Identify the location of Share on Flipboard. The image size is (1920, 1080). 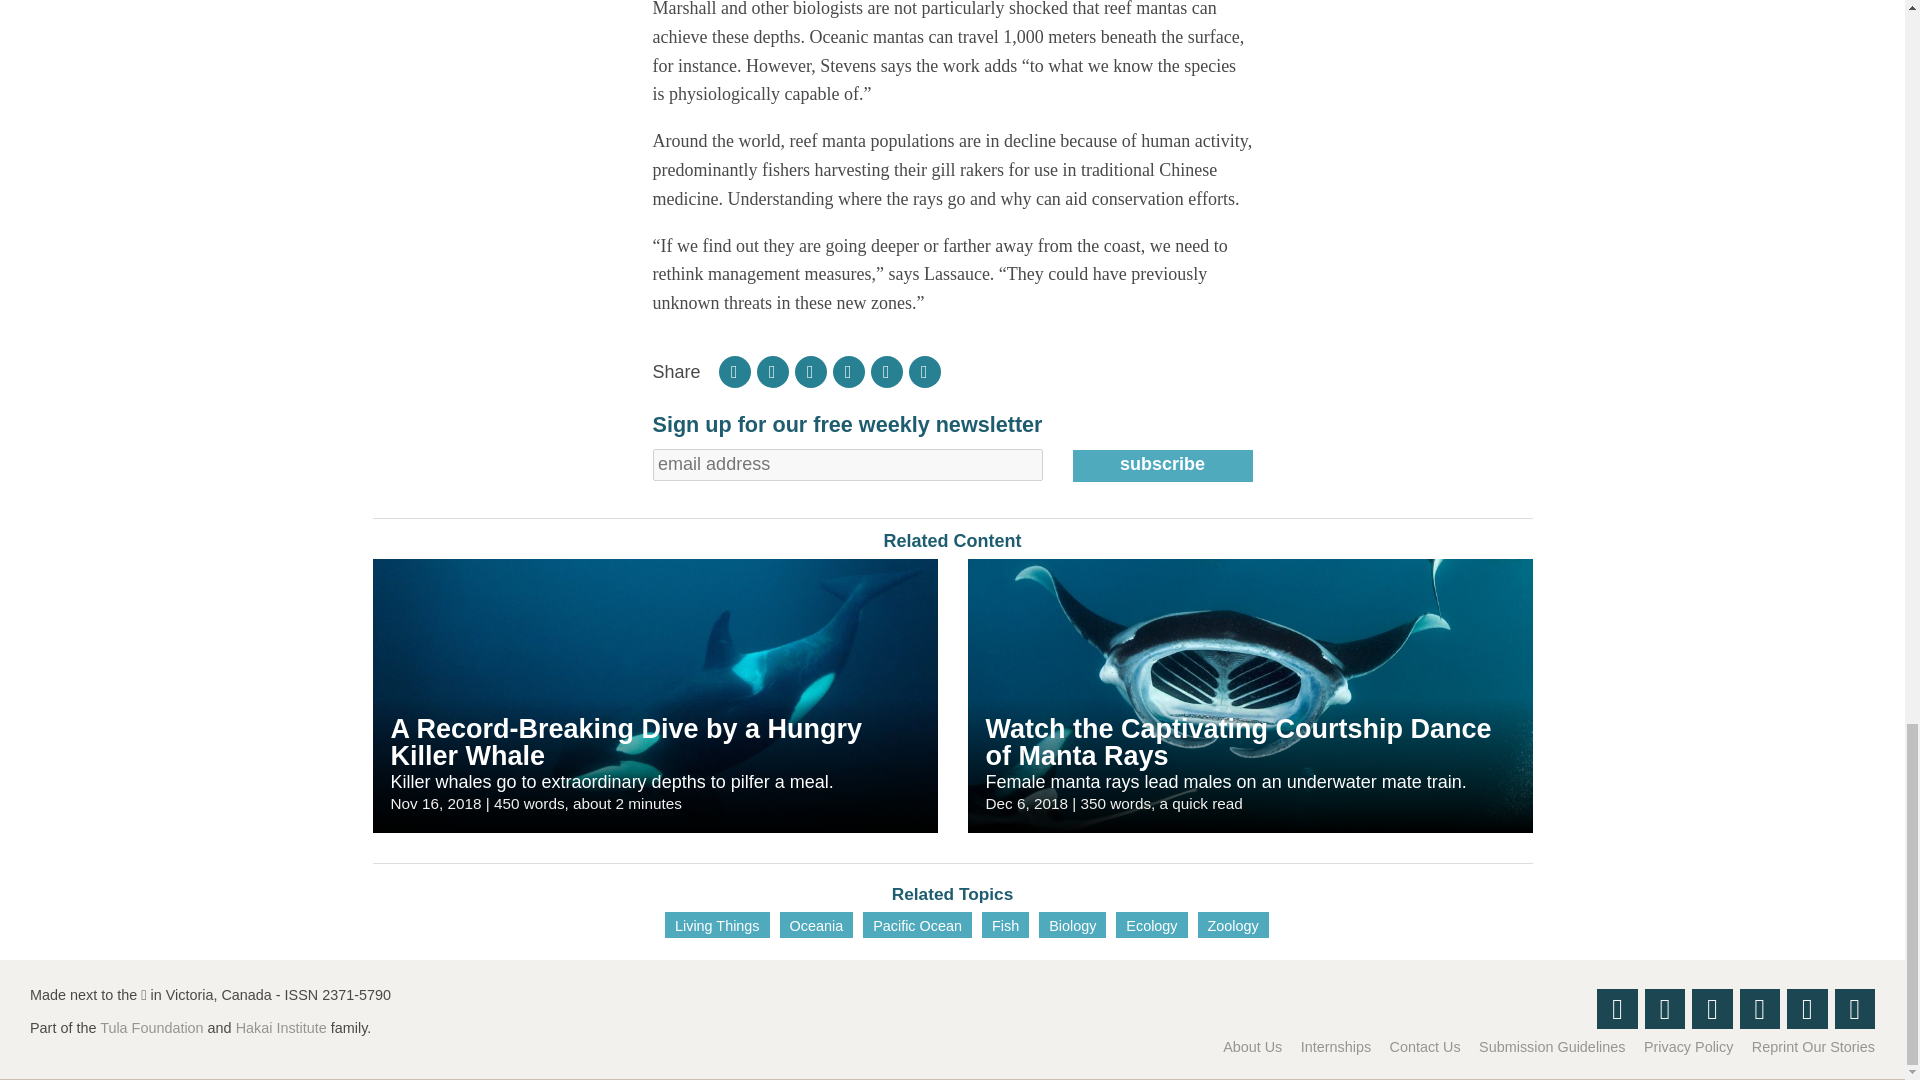
(734, 372).